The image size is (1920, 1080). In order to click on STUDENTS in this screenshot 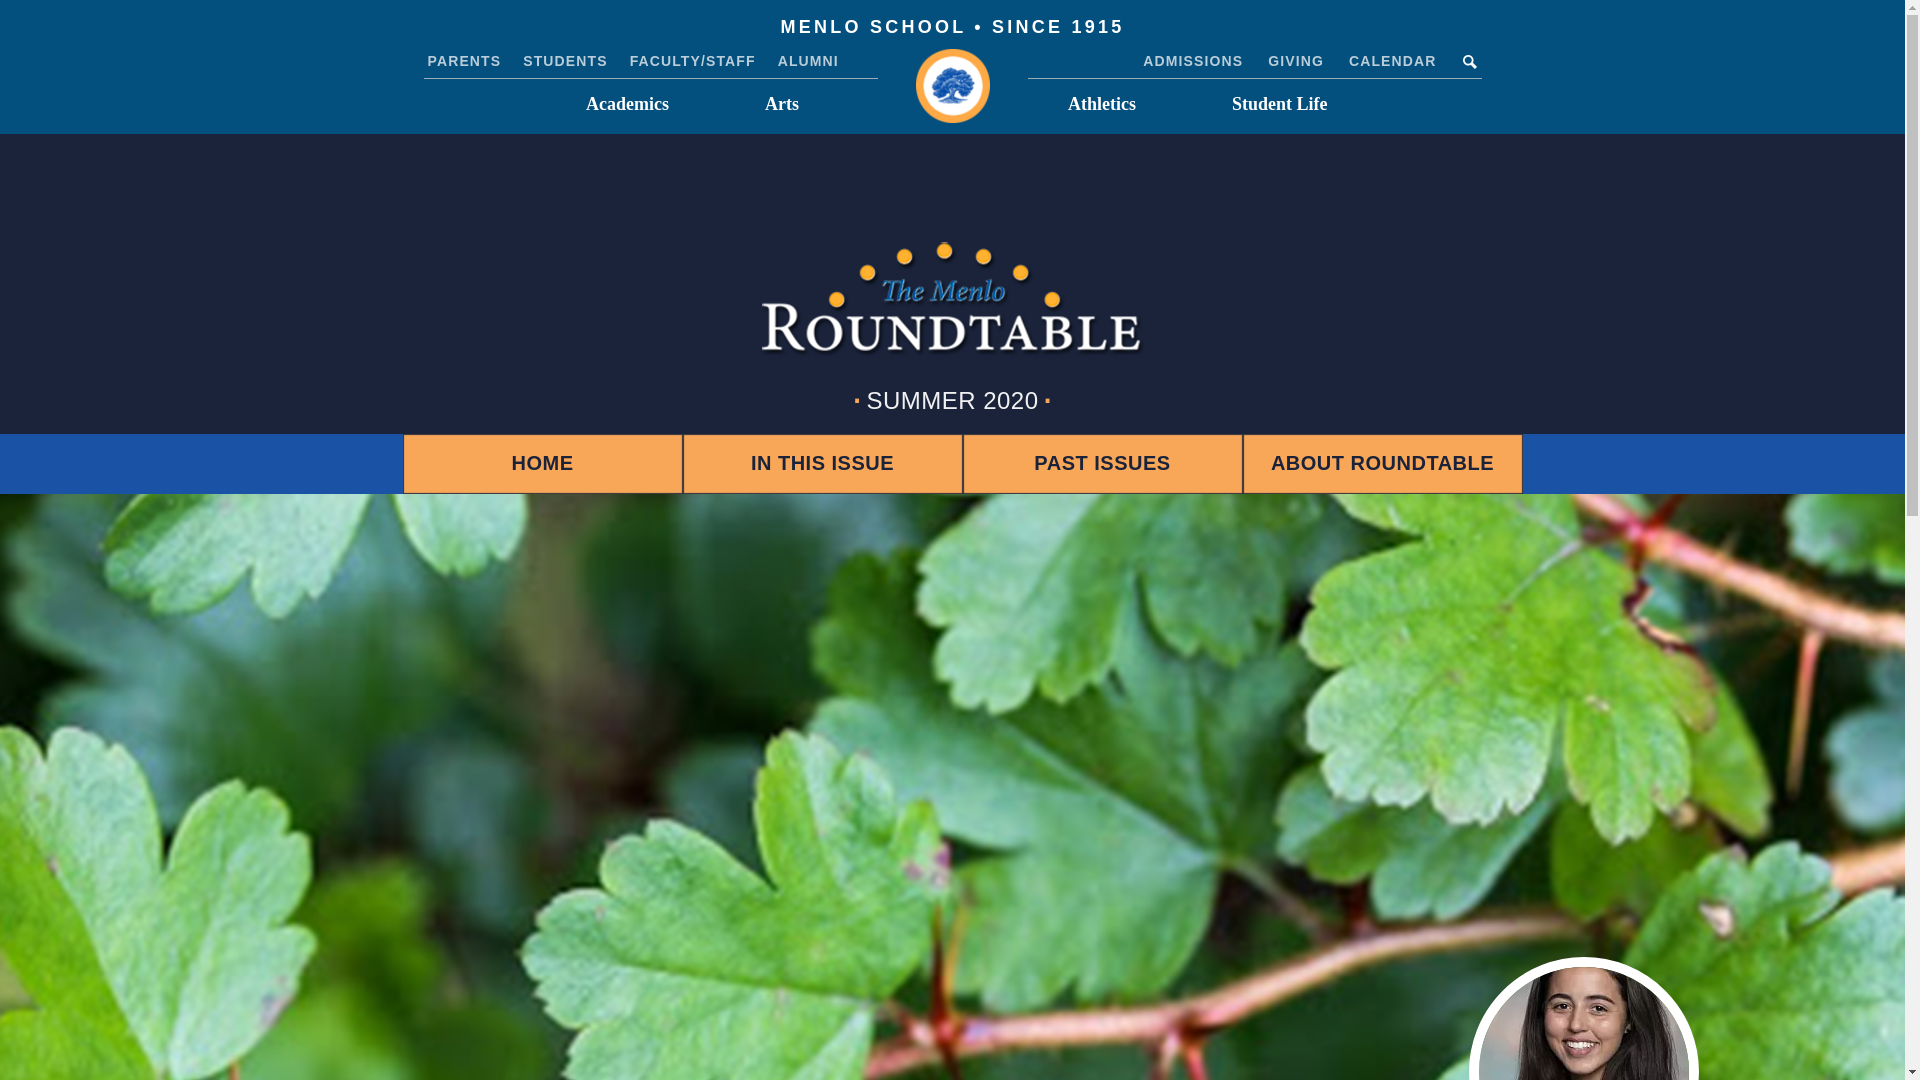, I will do `click(564, 60)`.